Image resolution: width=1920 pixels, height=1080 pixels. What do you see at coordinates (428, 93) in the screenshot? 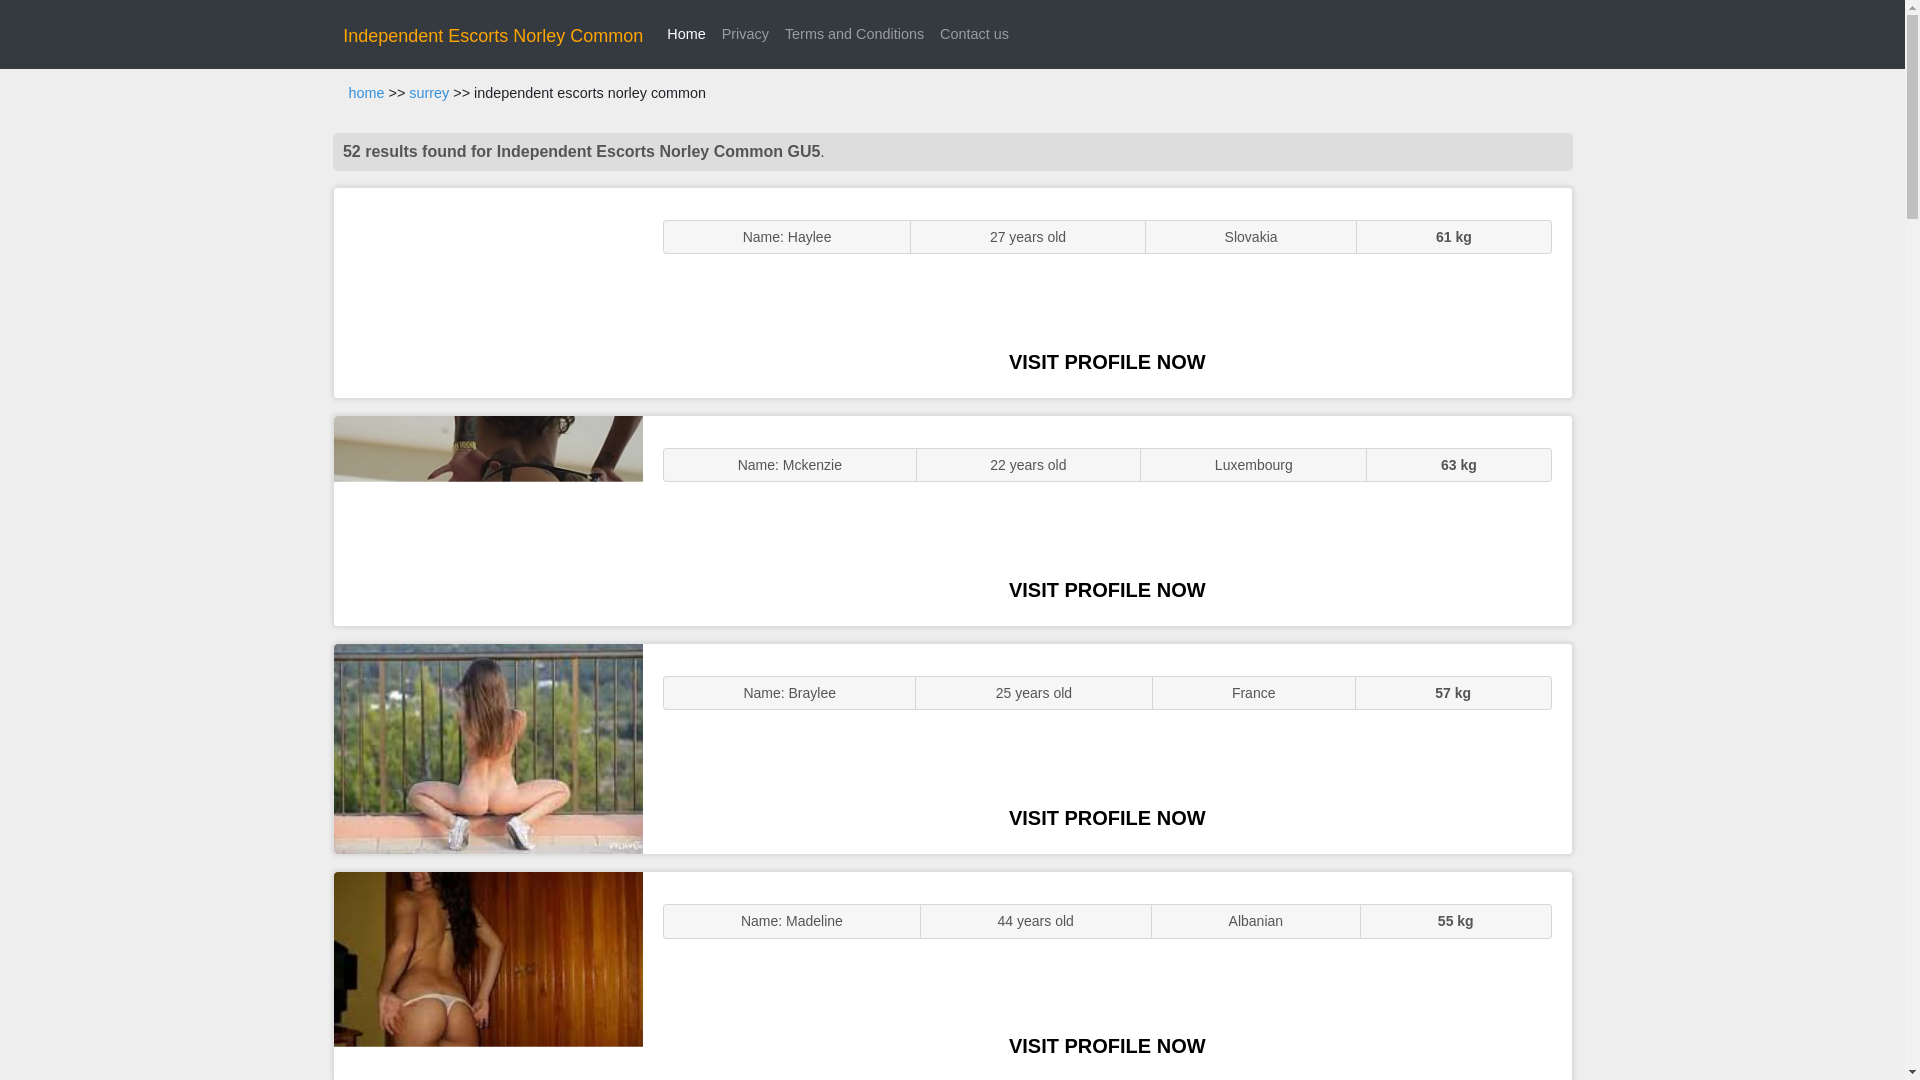
I see `surrey` at bounding box center [428, 93].